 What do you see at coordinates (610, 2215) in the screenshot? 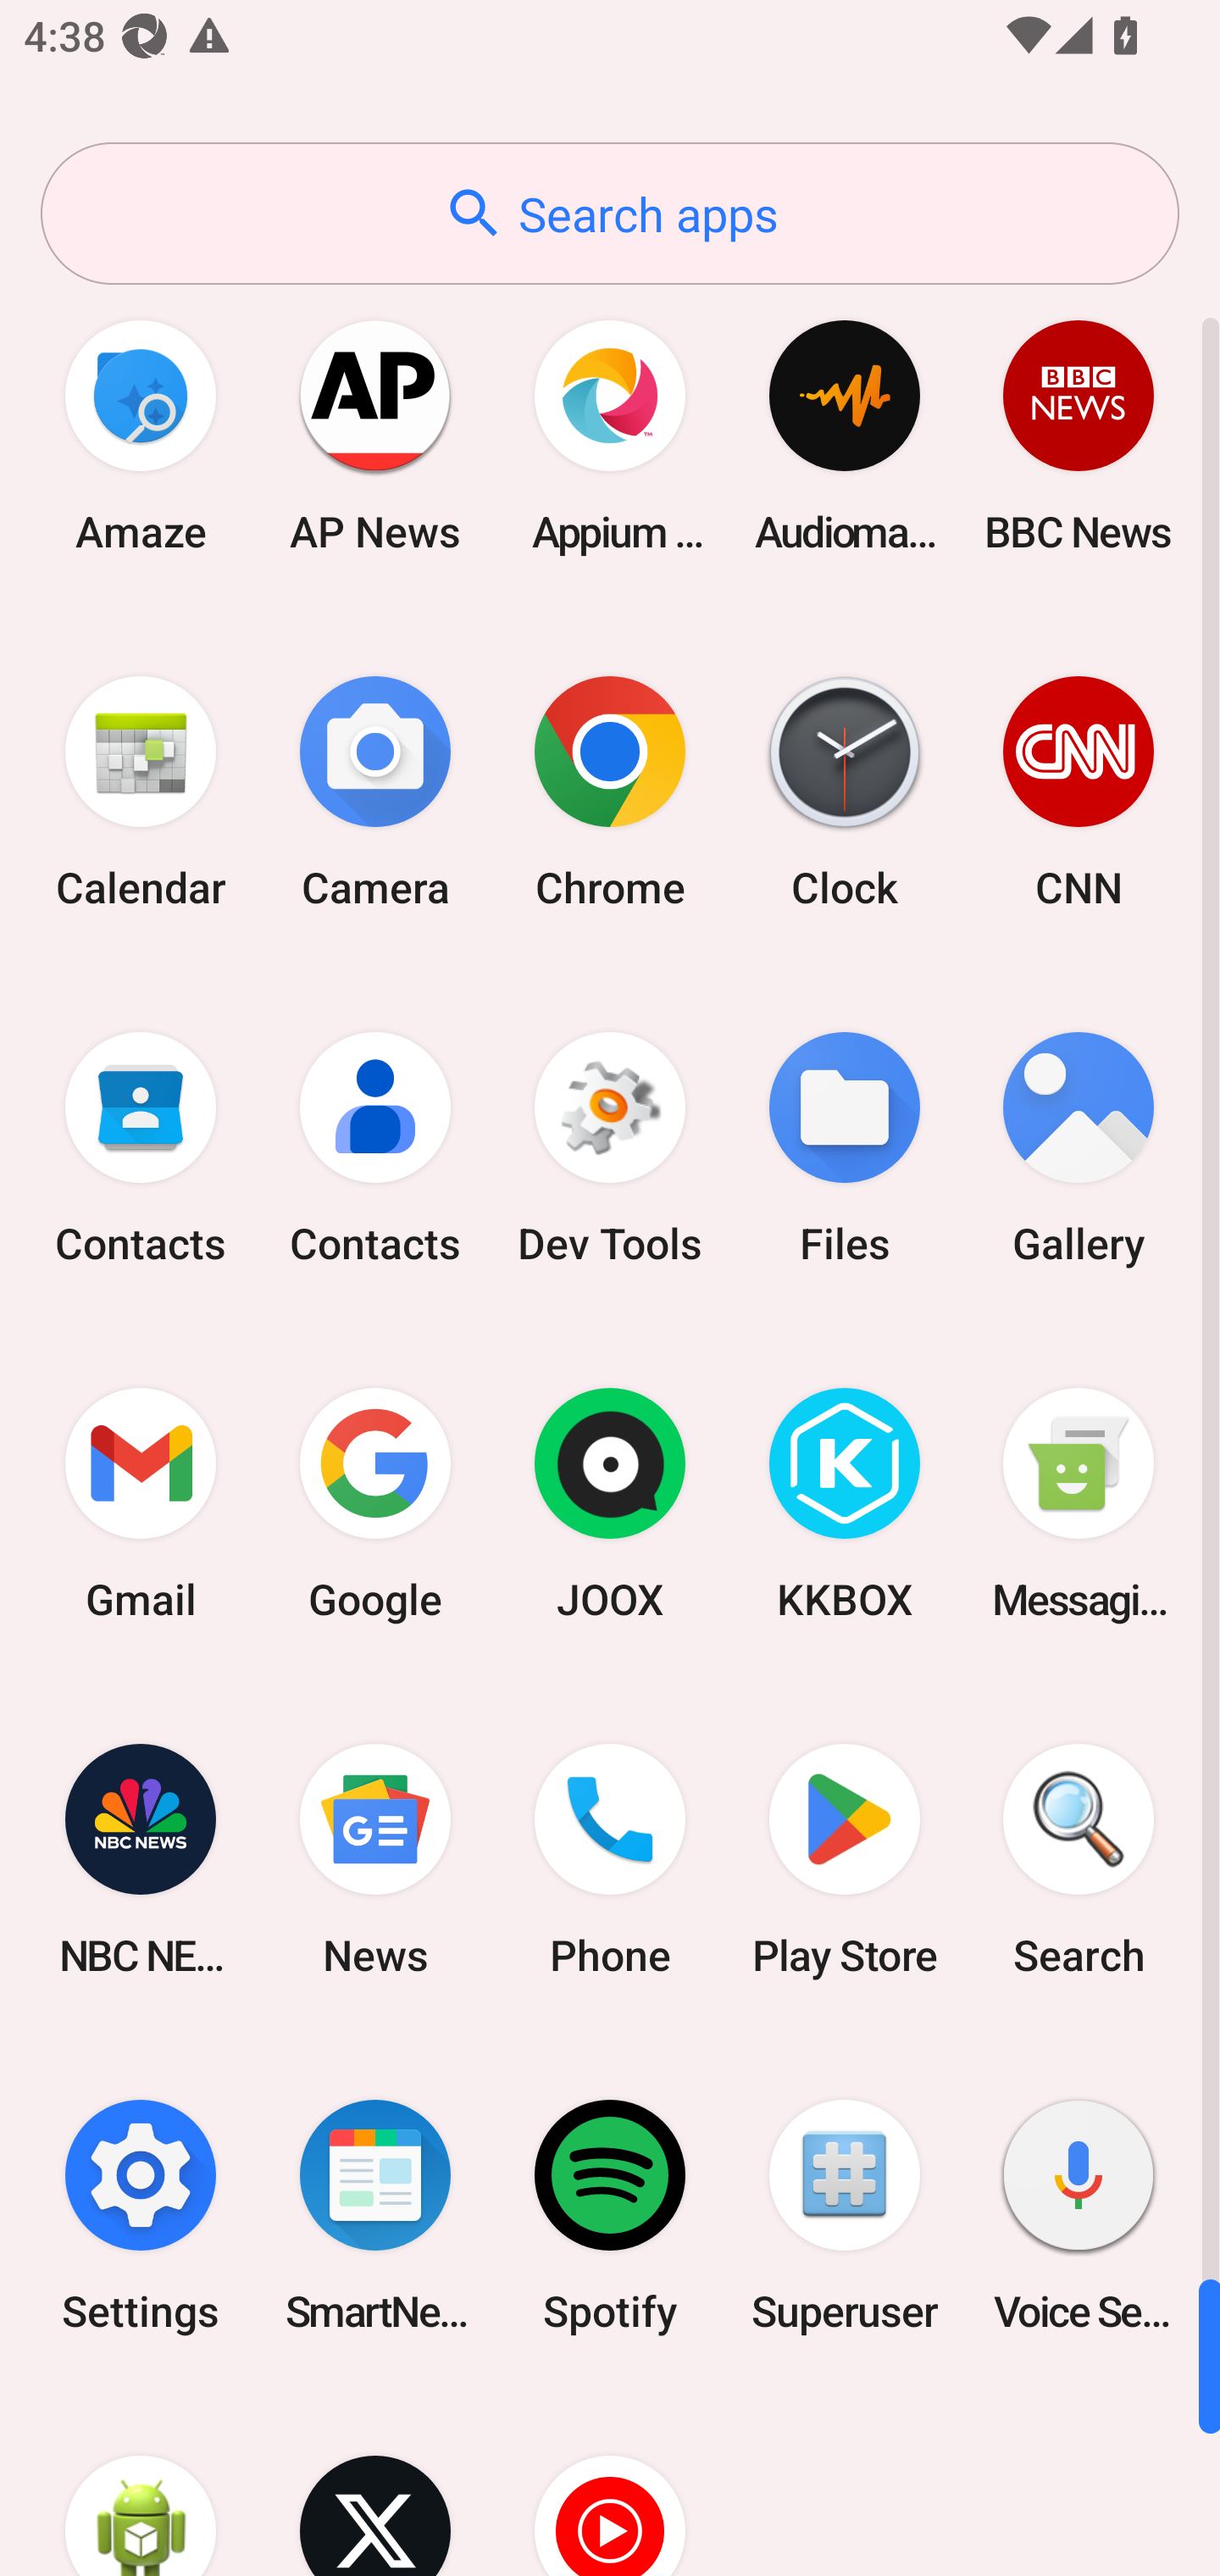
I see `Spotify` at bounding box center [610, 2215].